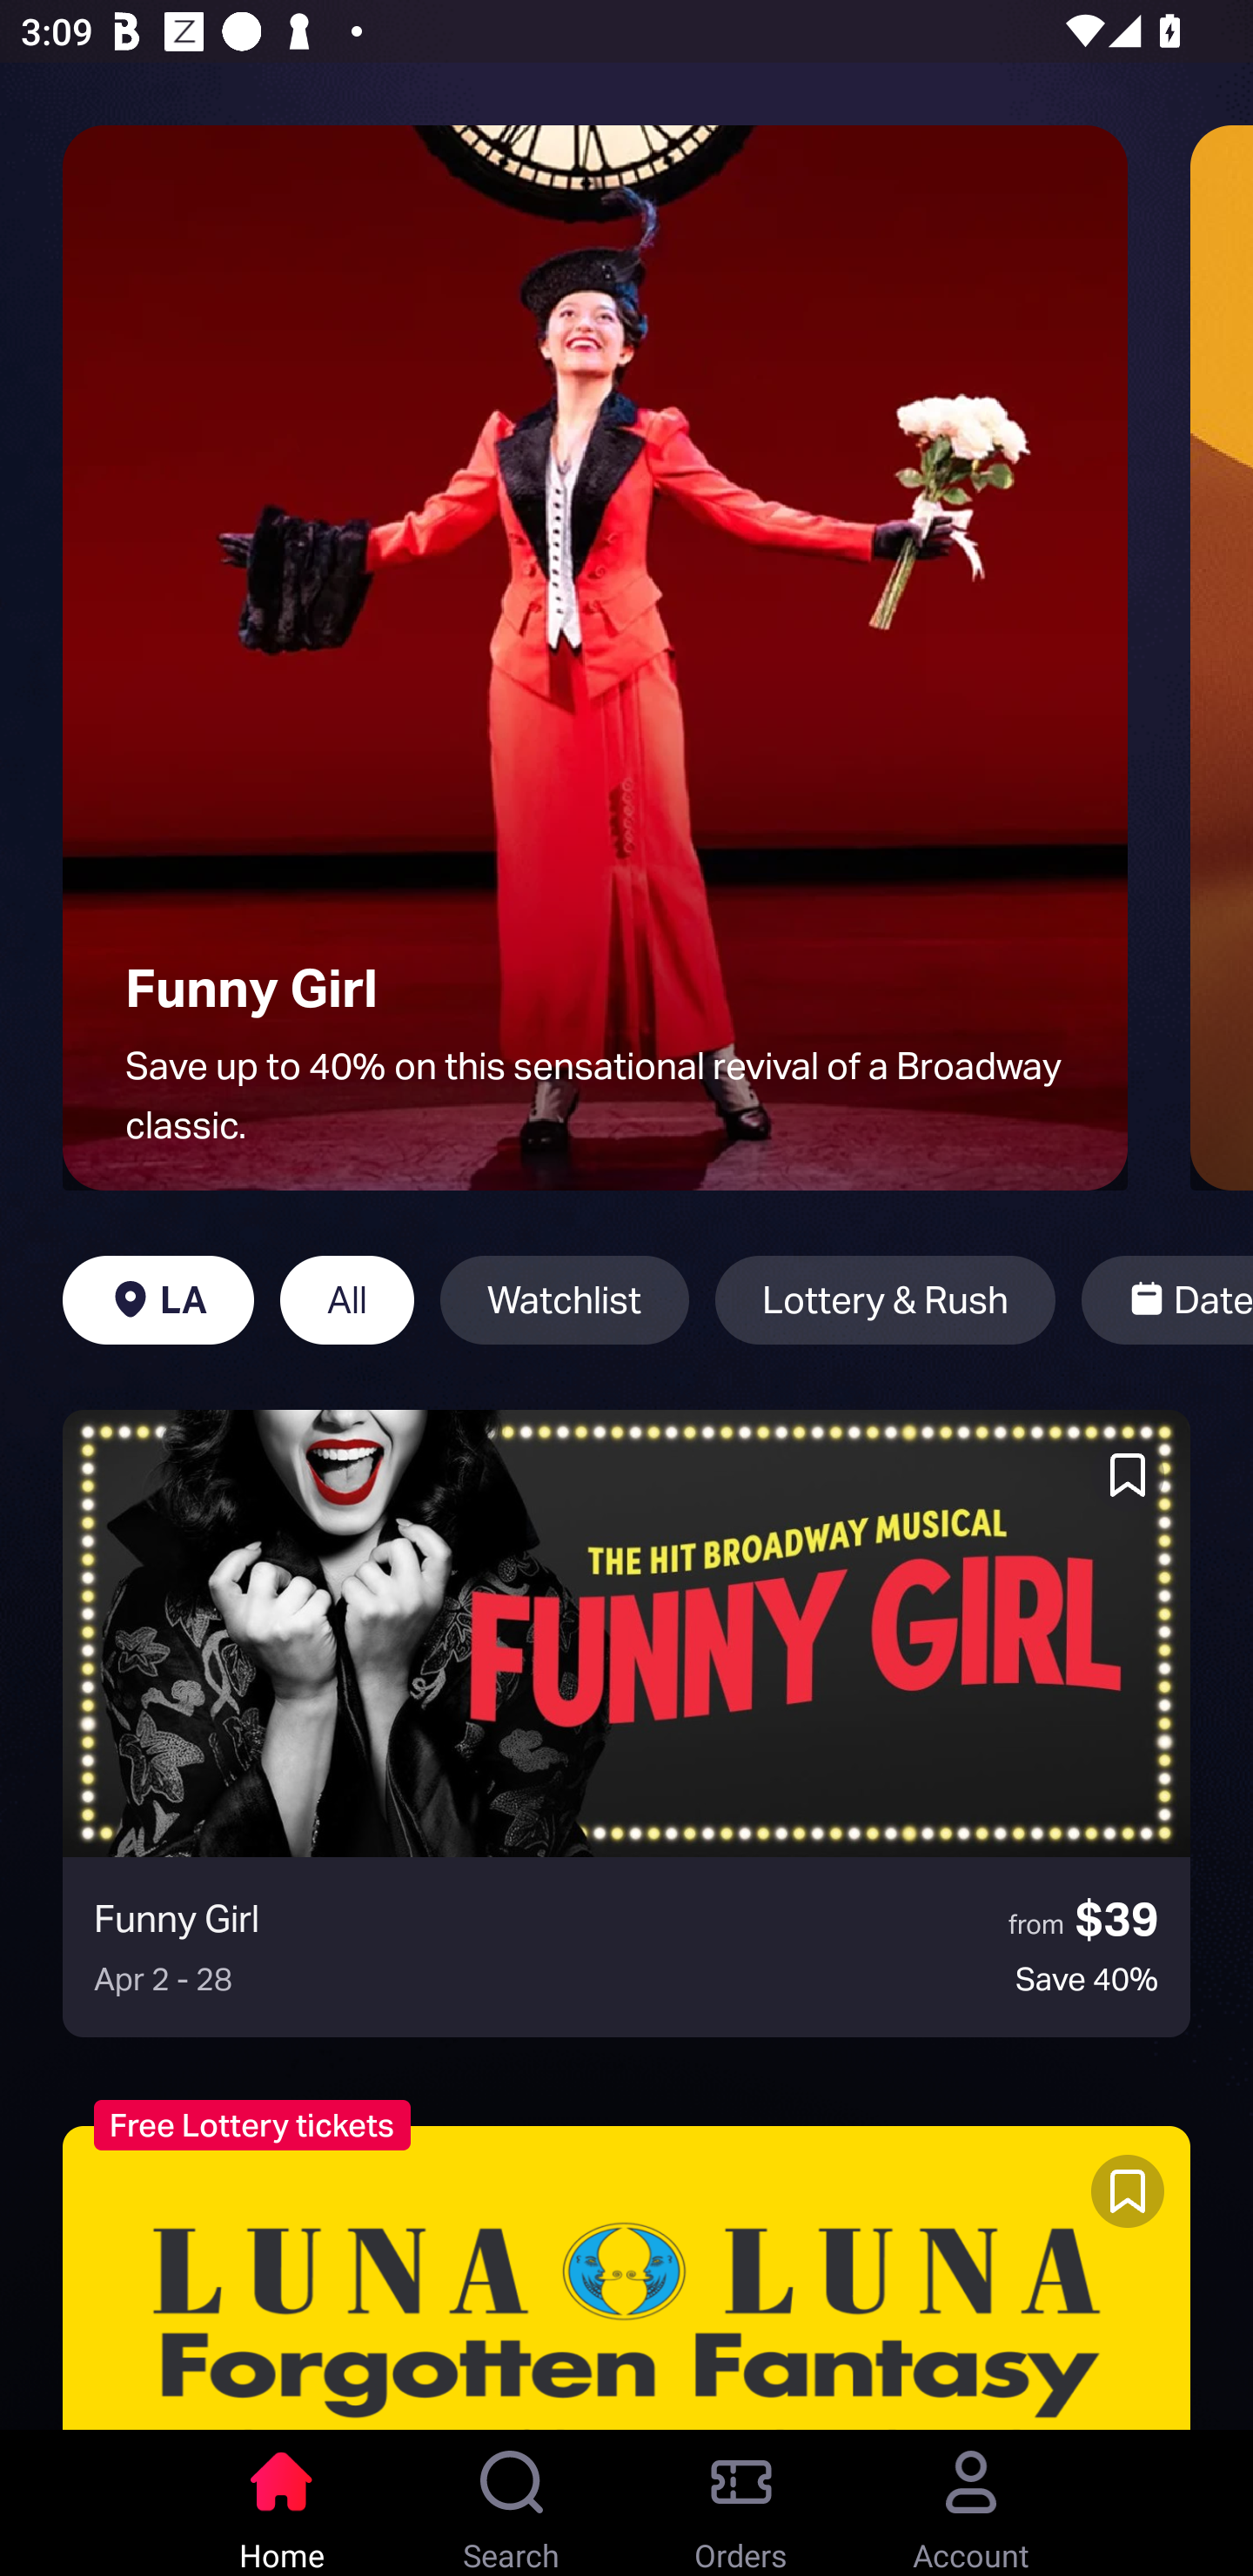 The image size is (1253, 2576). I want to click on Account, so click(971, 2503).